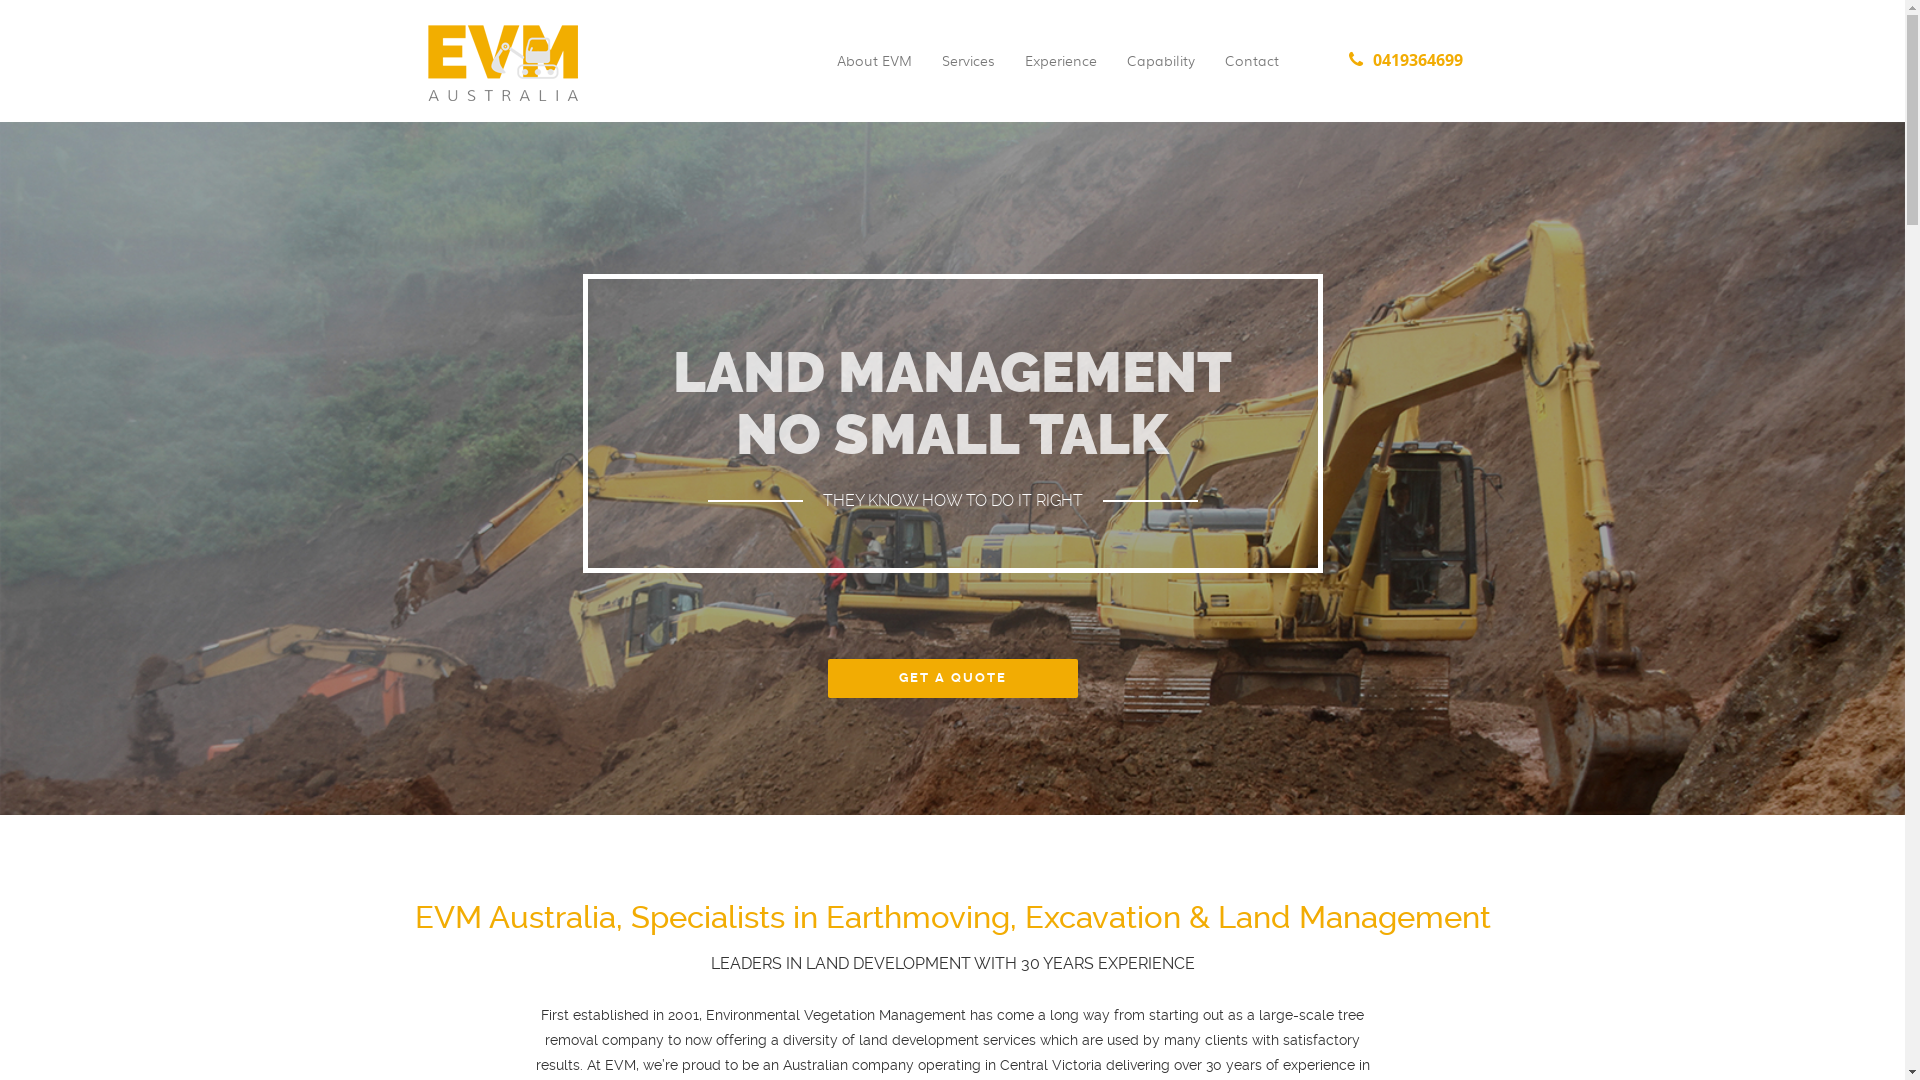 Image resolution: width=1920 pixels, height=1080 pixels. Describe the element at coordinates (968, 74) in the screenshot. I see `Services` at that location.